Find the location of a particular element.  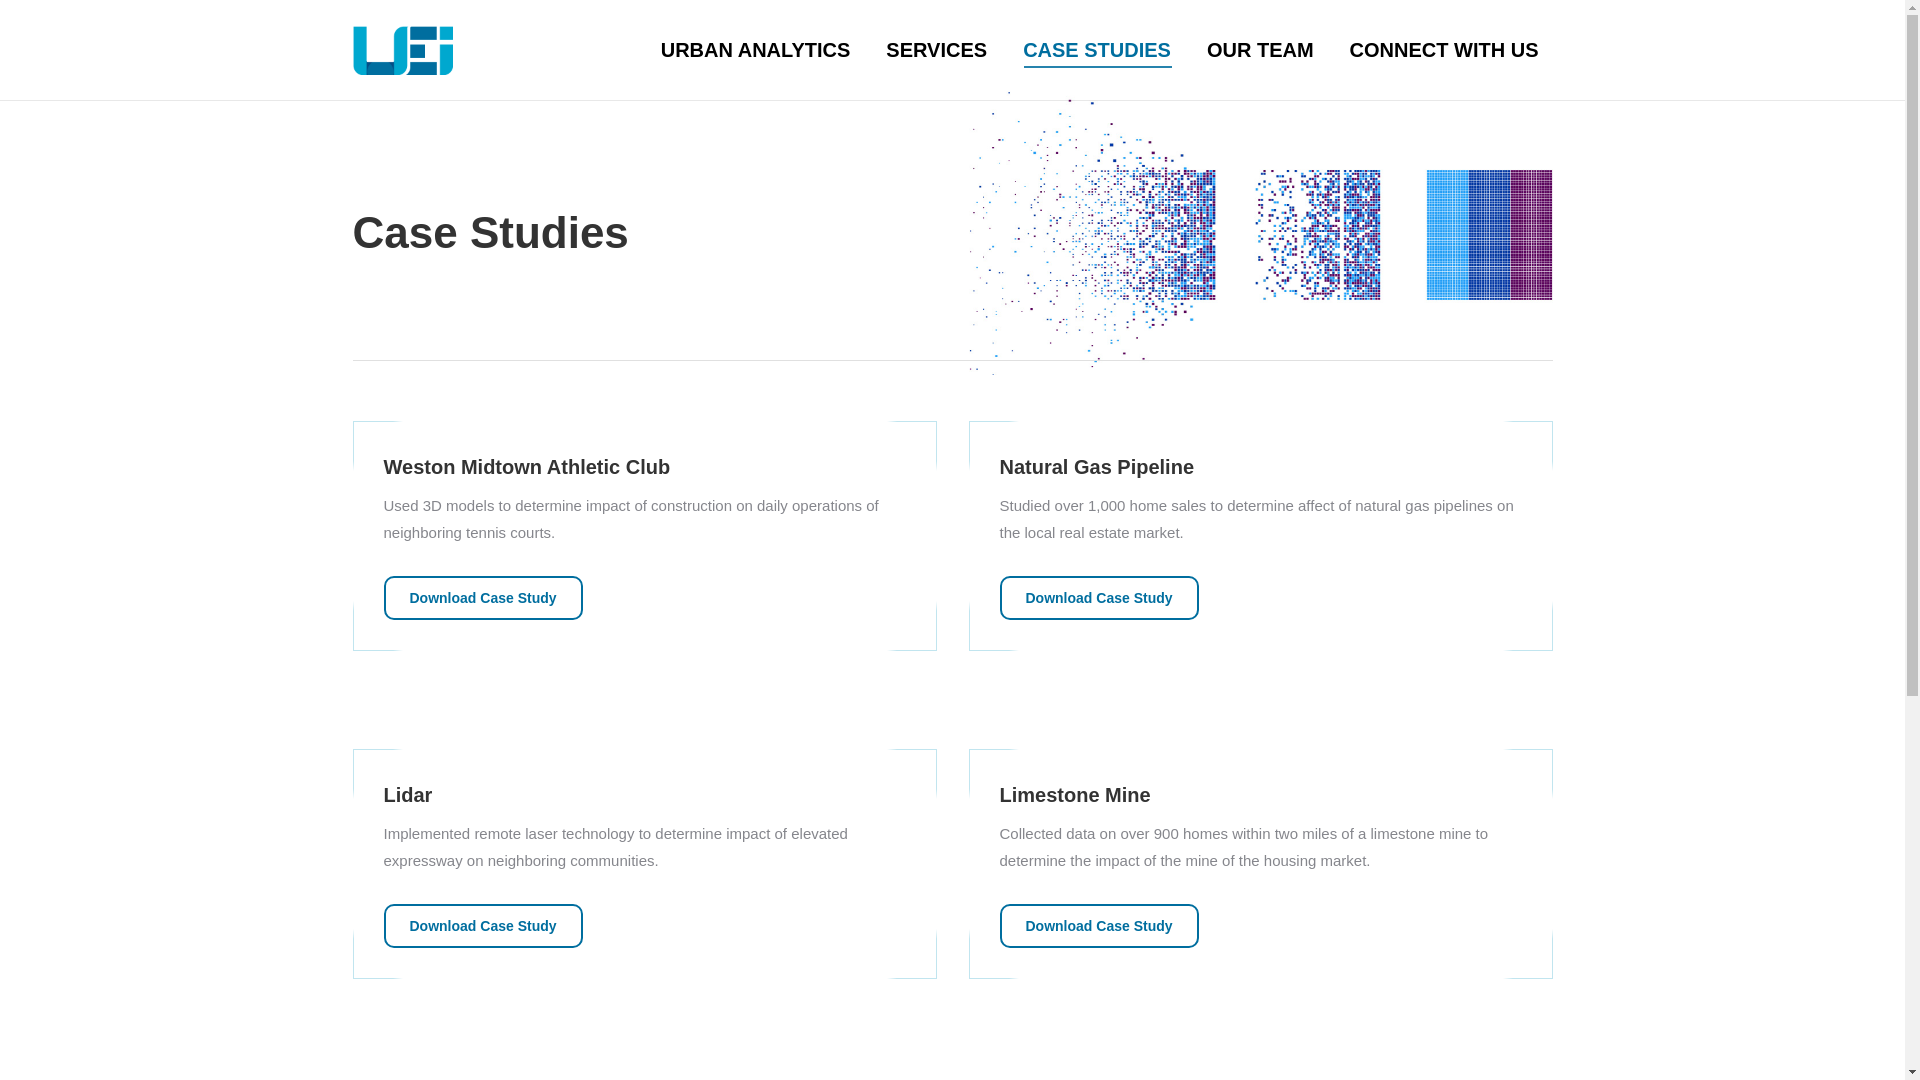

SERVICES is located at coordinates (936, 50).